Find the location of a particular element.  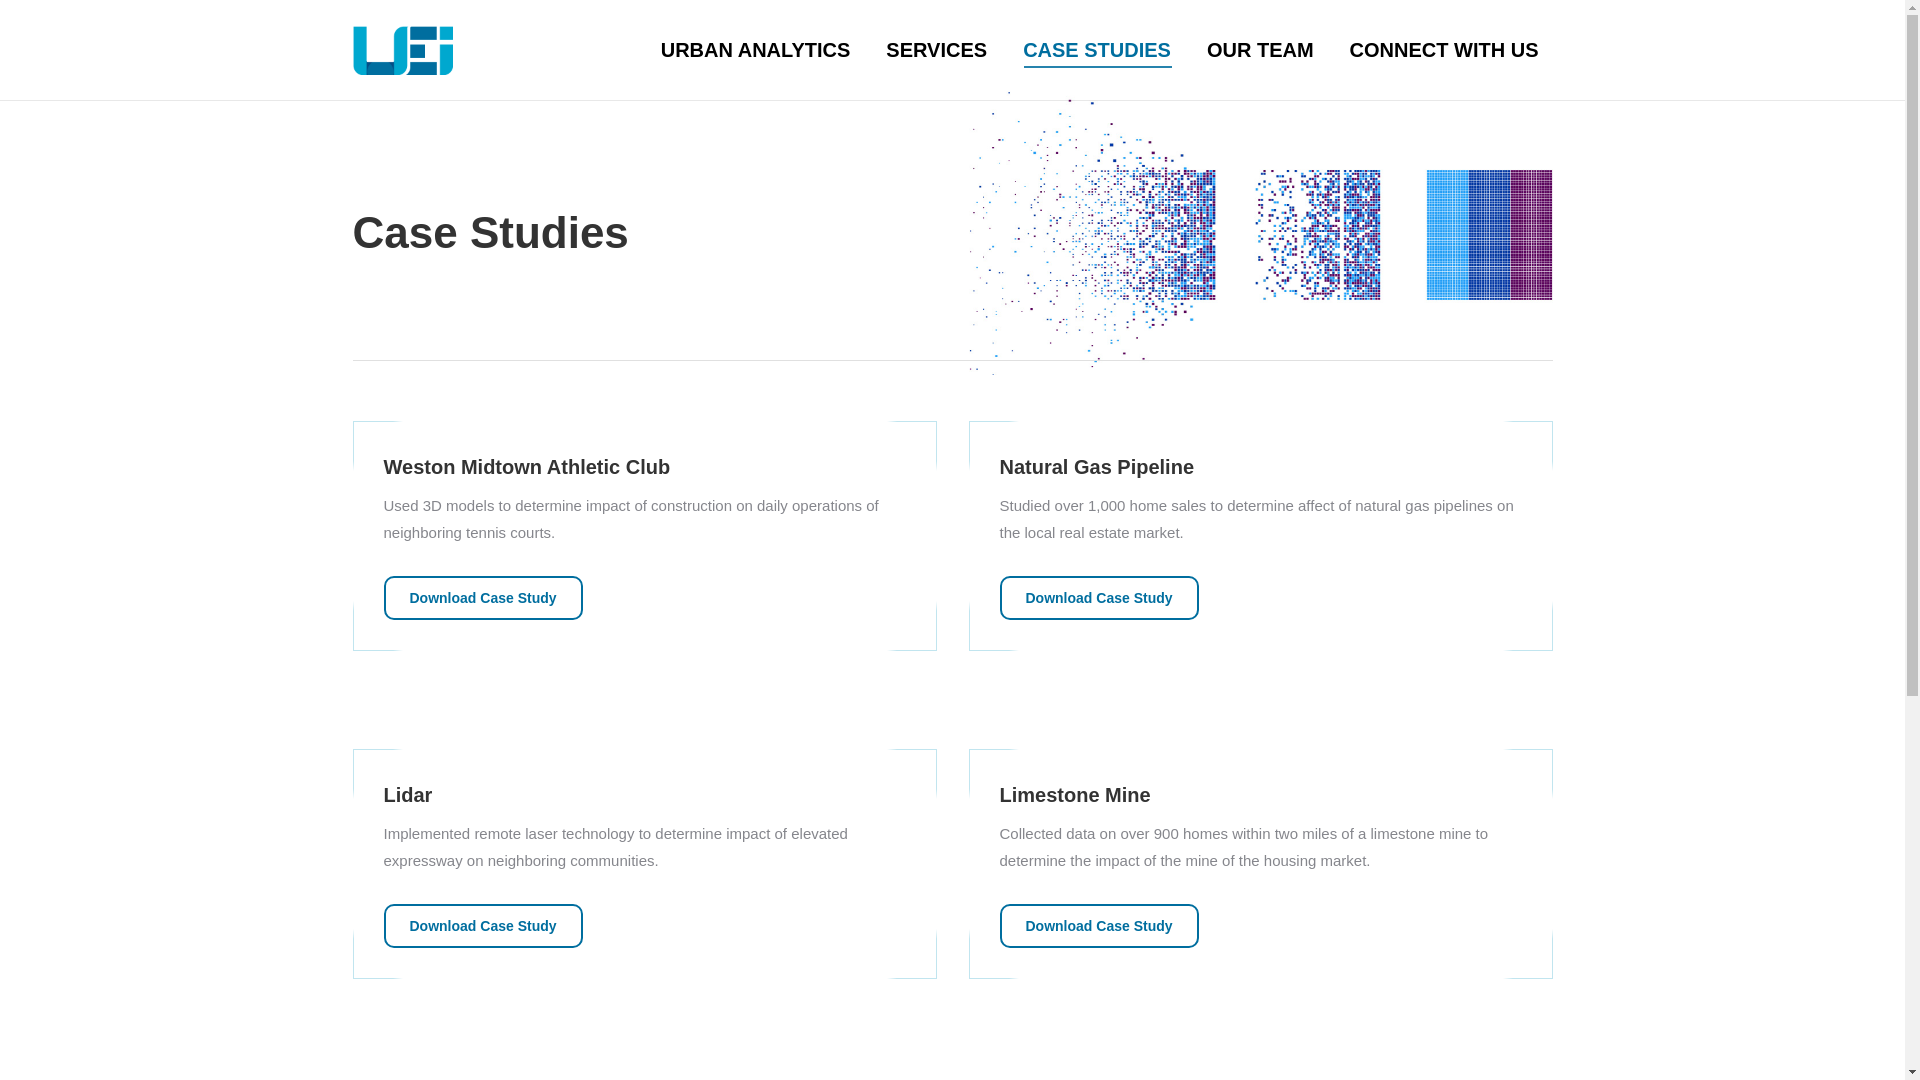

SERVICES is located at coordinates (936, 50).